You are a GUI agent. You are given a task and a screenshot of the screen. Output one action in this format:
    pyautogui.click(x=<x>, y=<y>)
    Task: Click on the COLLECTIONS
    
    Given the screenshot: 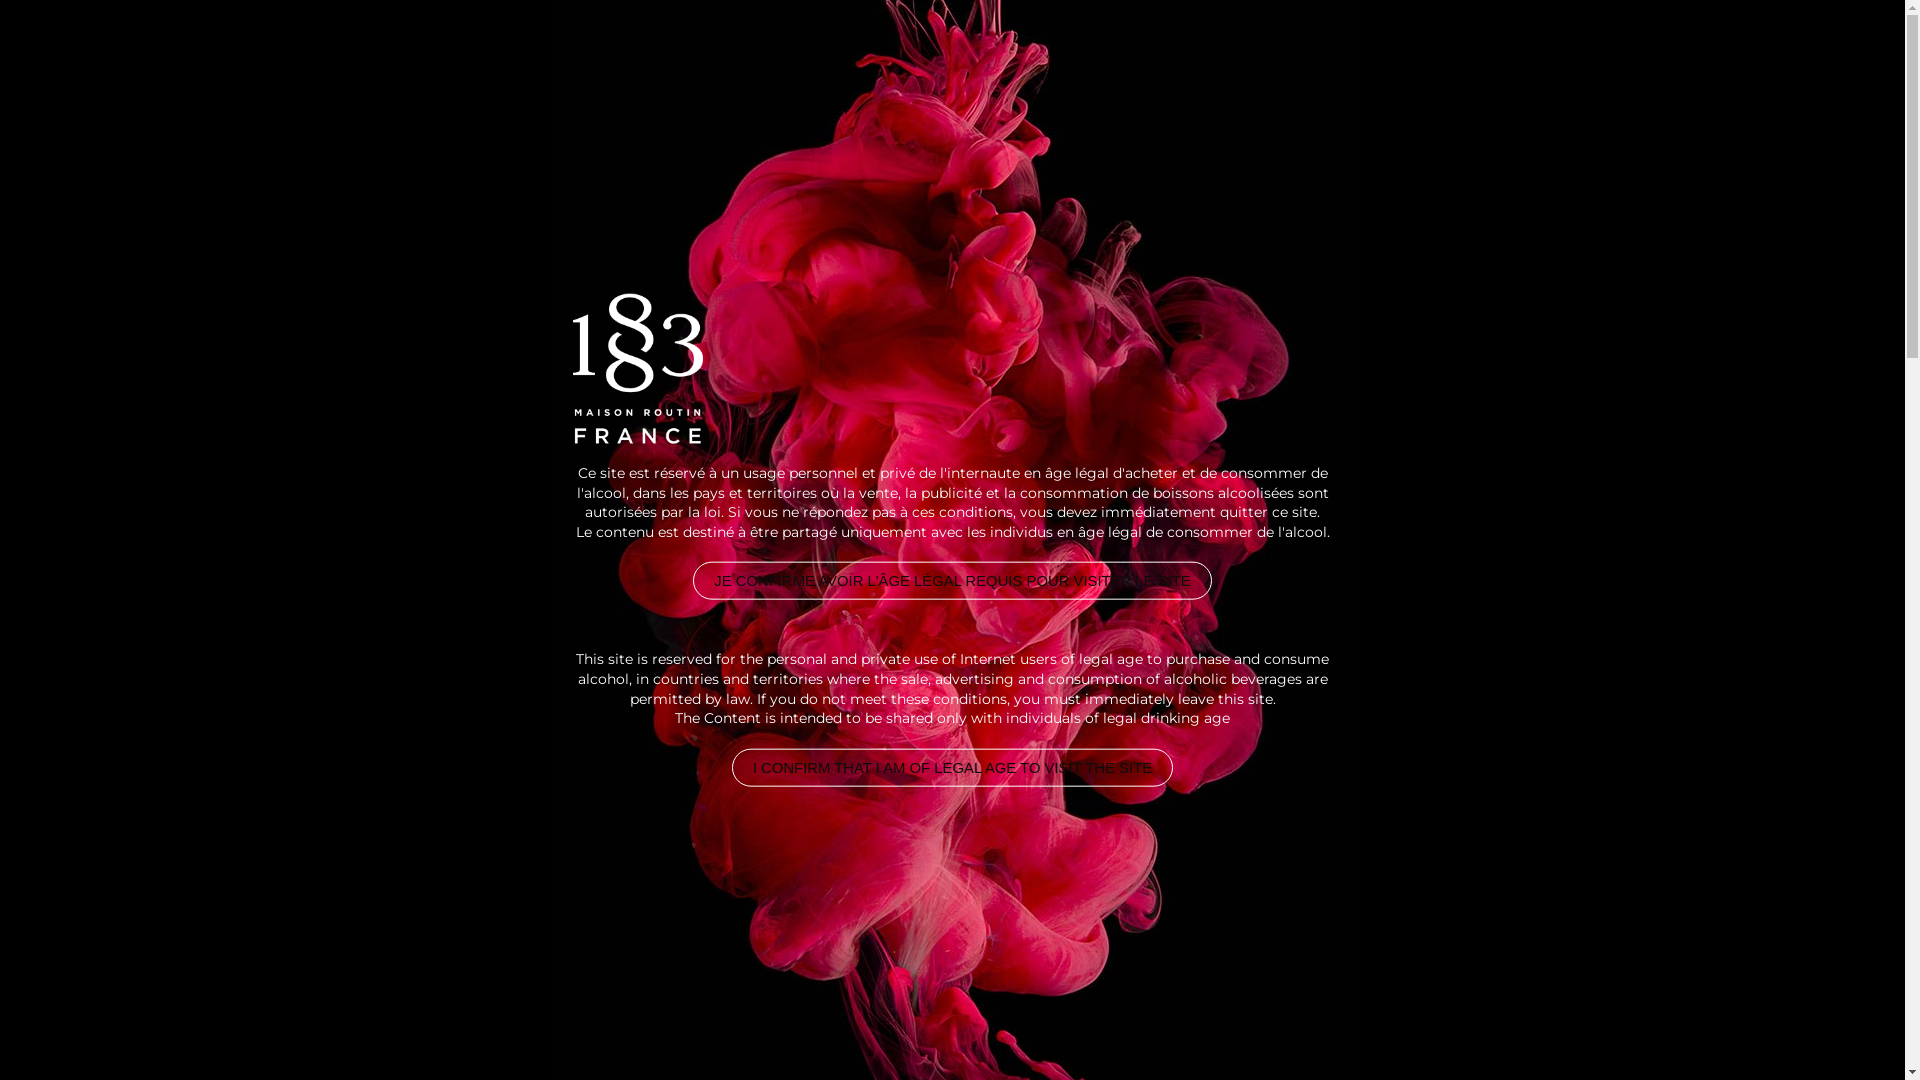 What is the action you would take?
    pyautogui.click(x=1108, y=81)
    